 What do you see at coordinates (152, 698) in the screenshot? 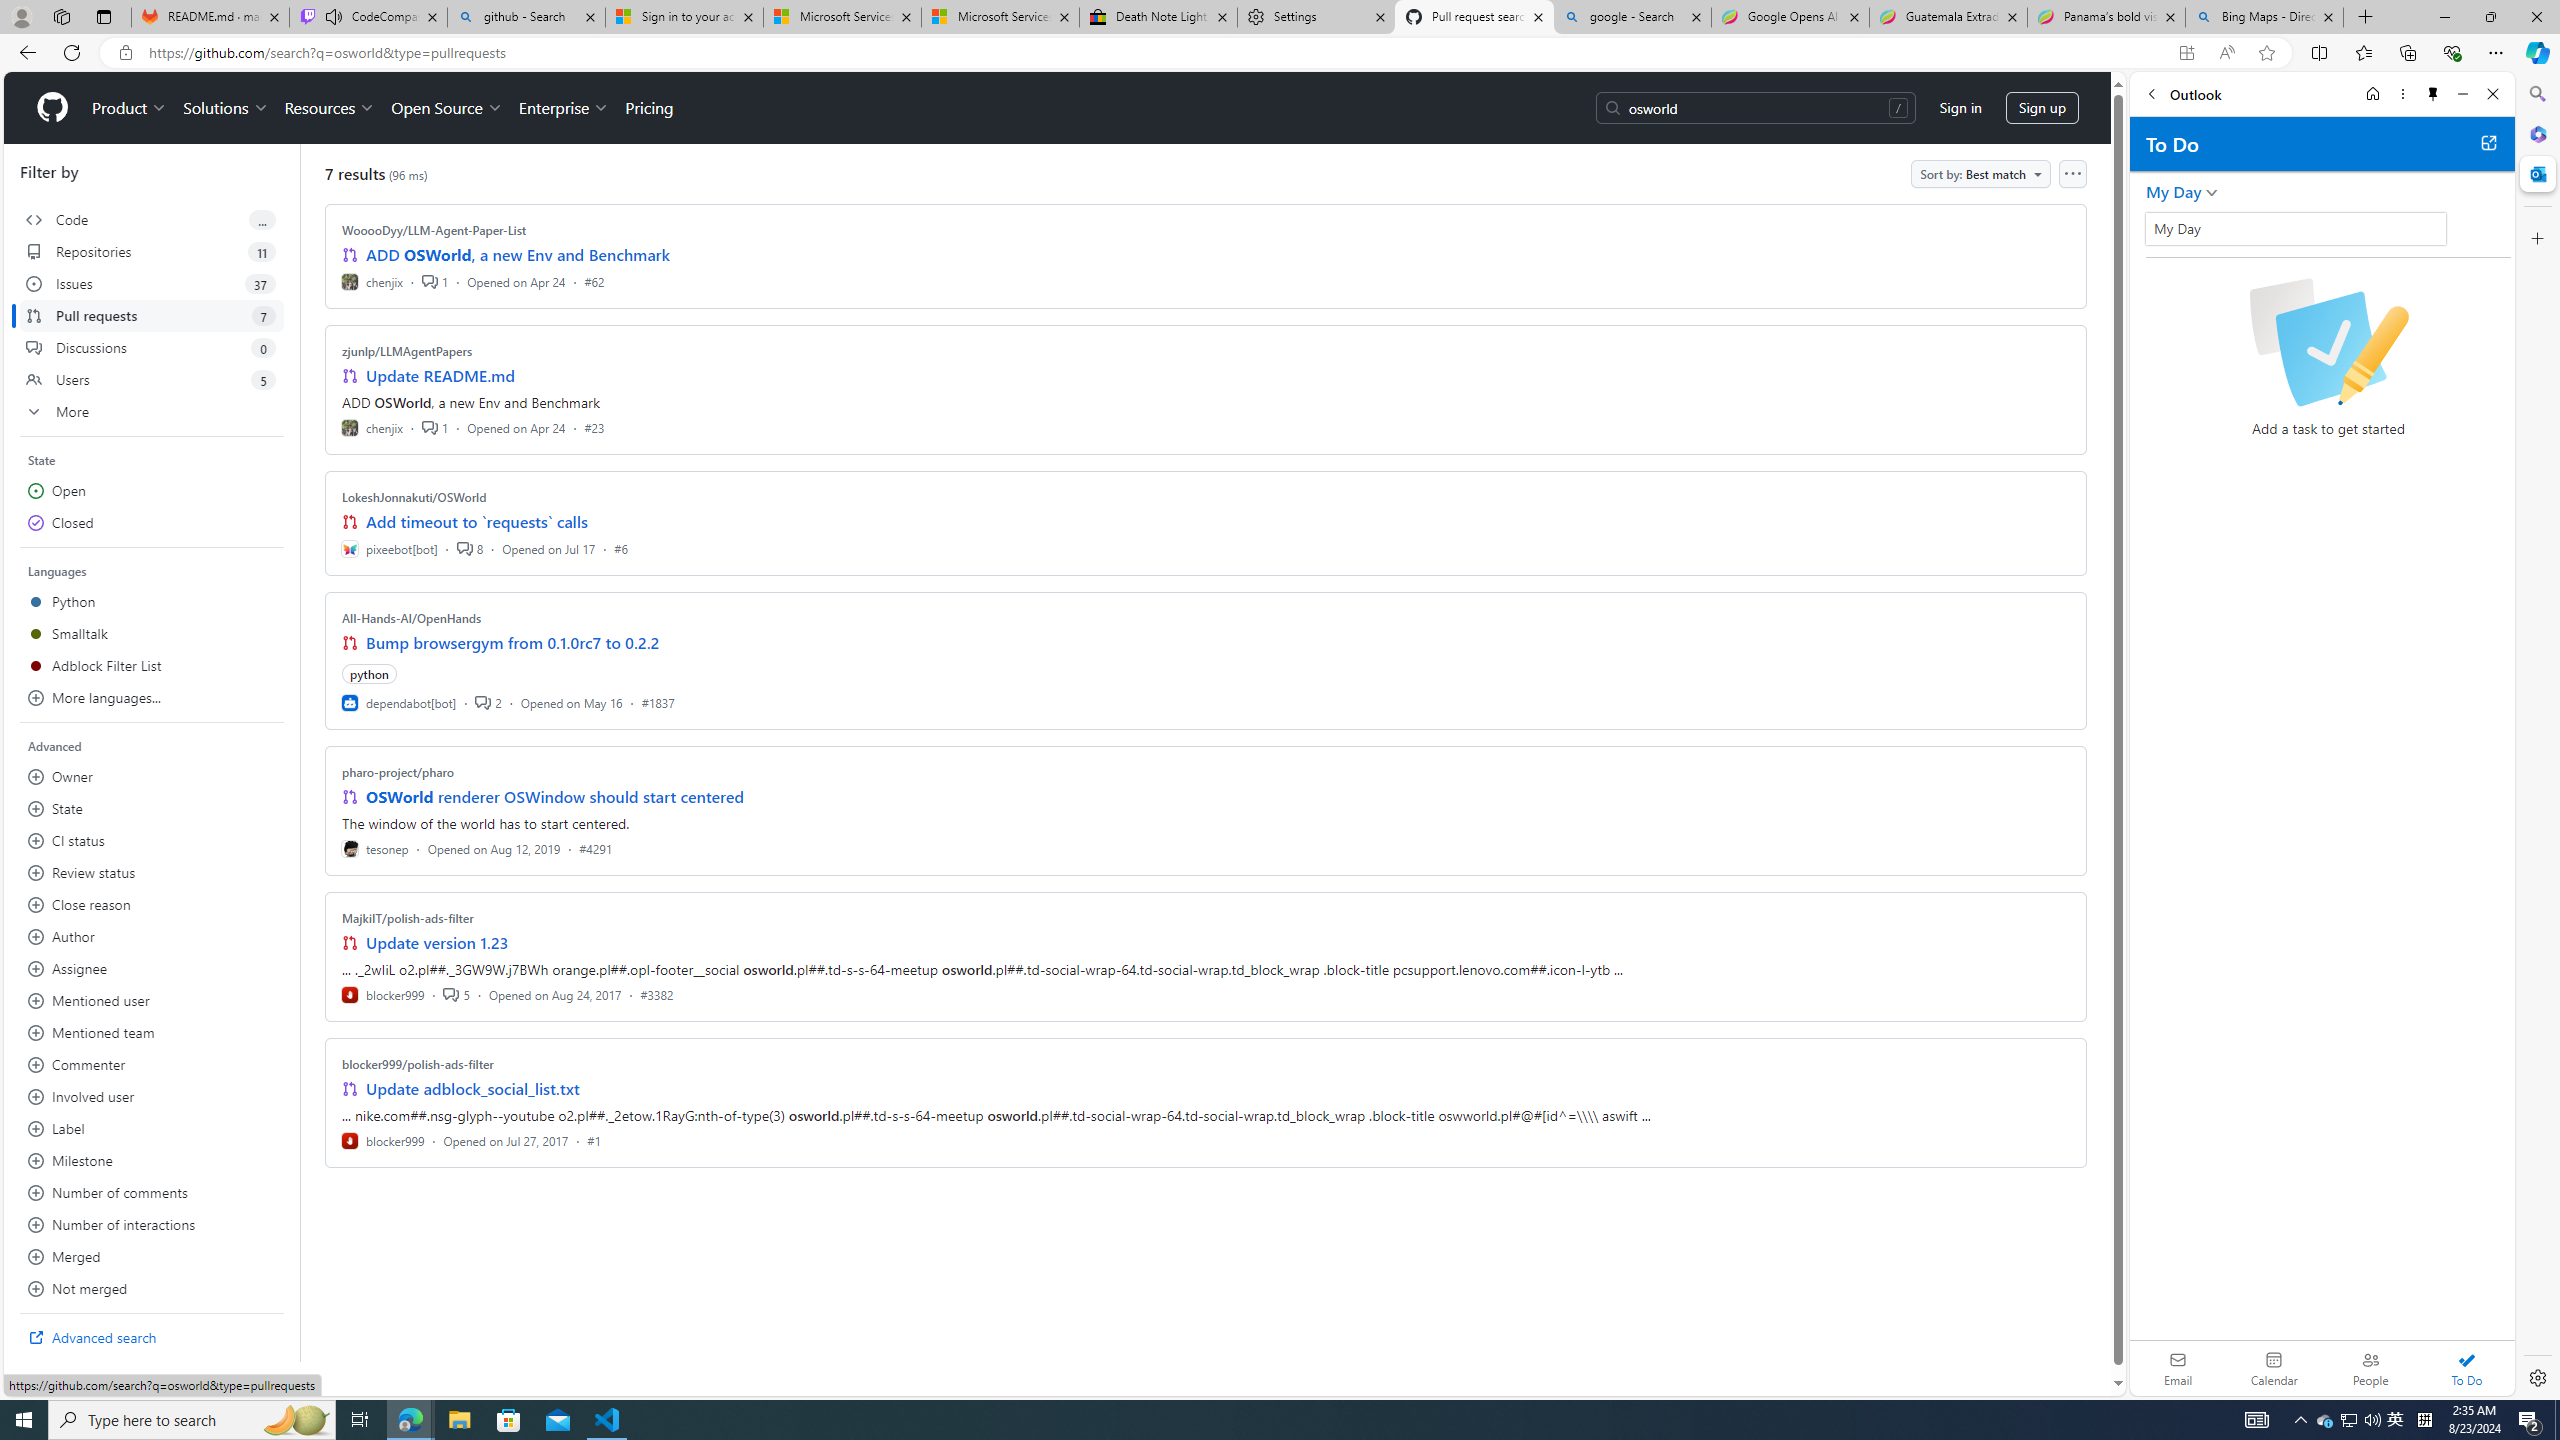
I see `More languages...` at bounding box center [152, 698].